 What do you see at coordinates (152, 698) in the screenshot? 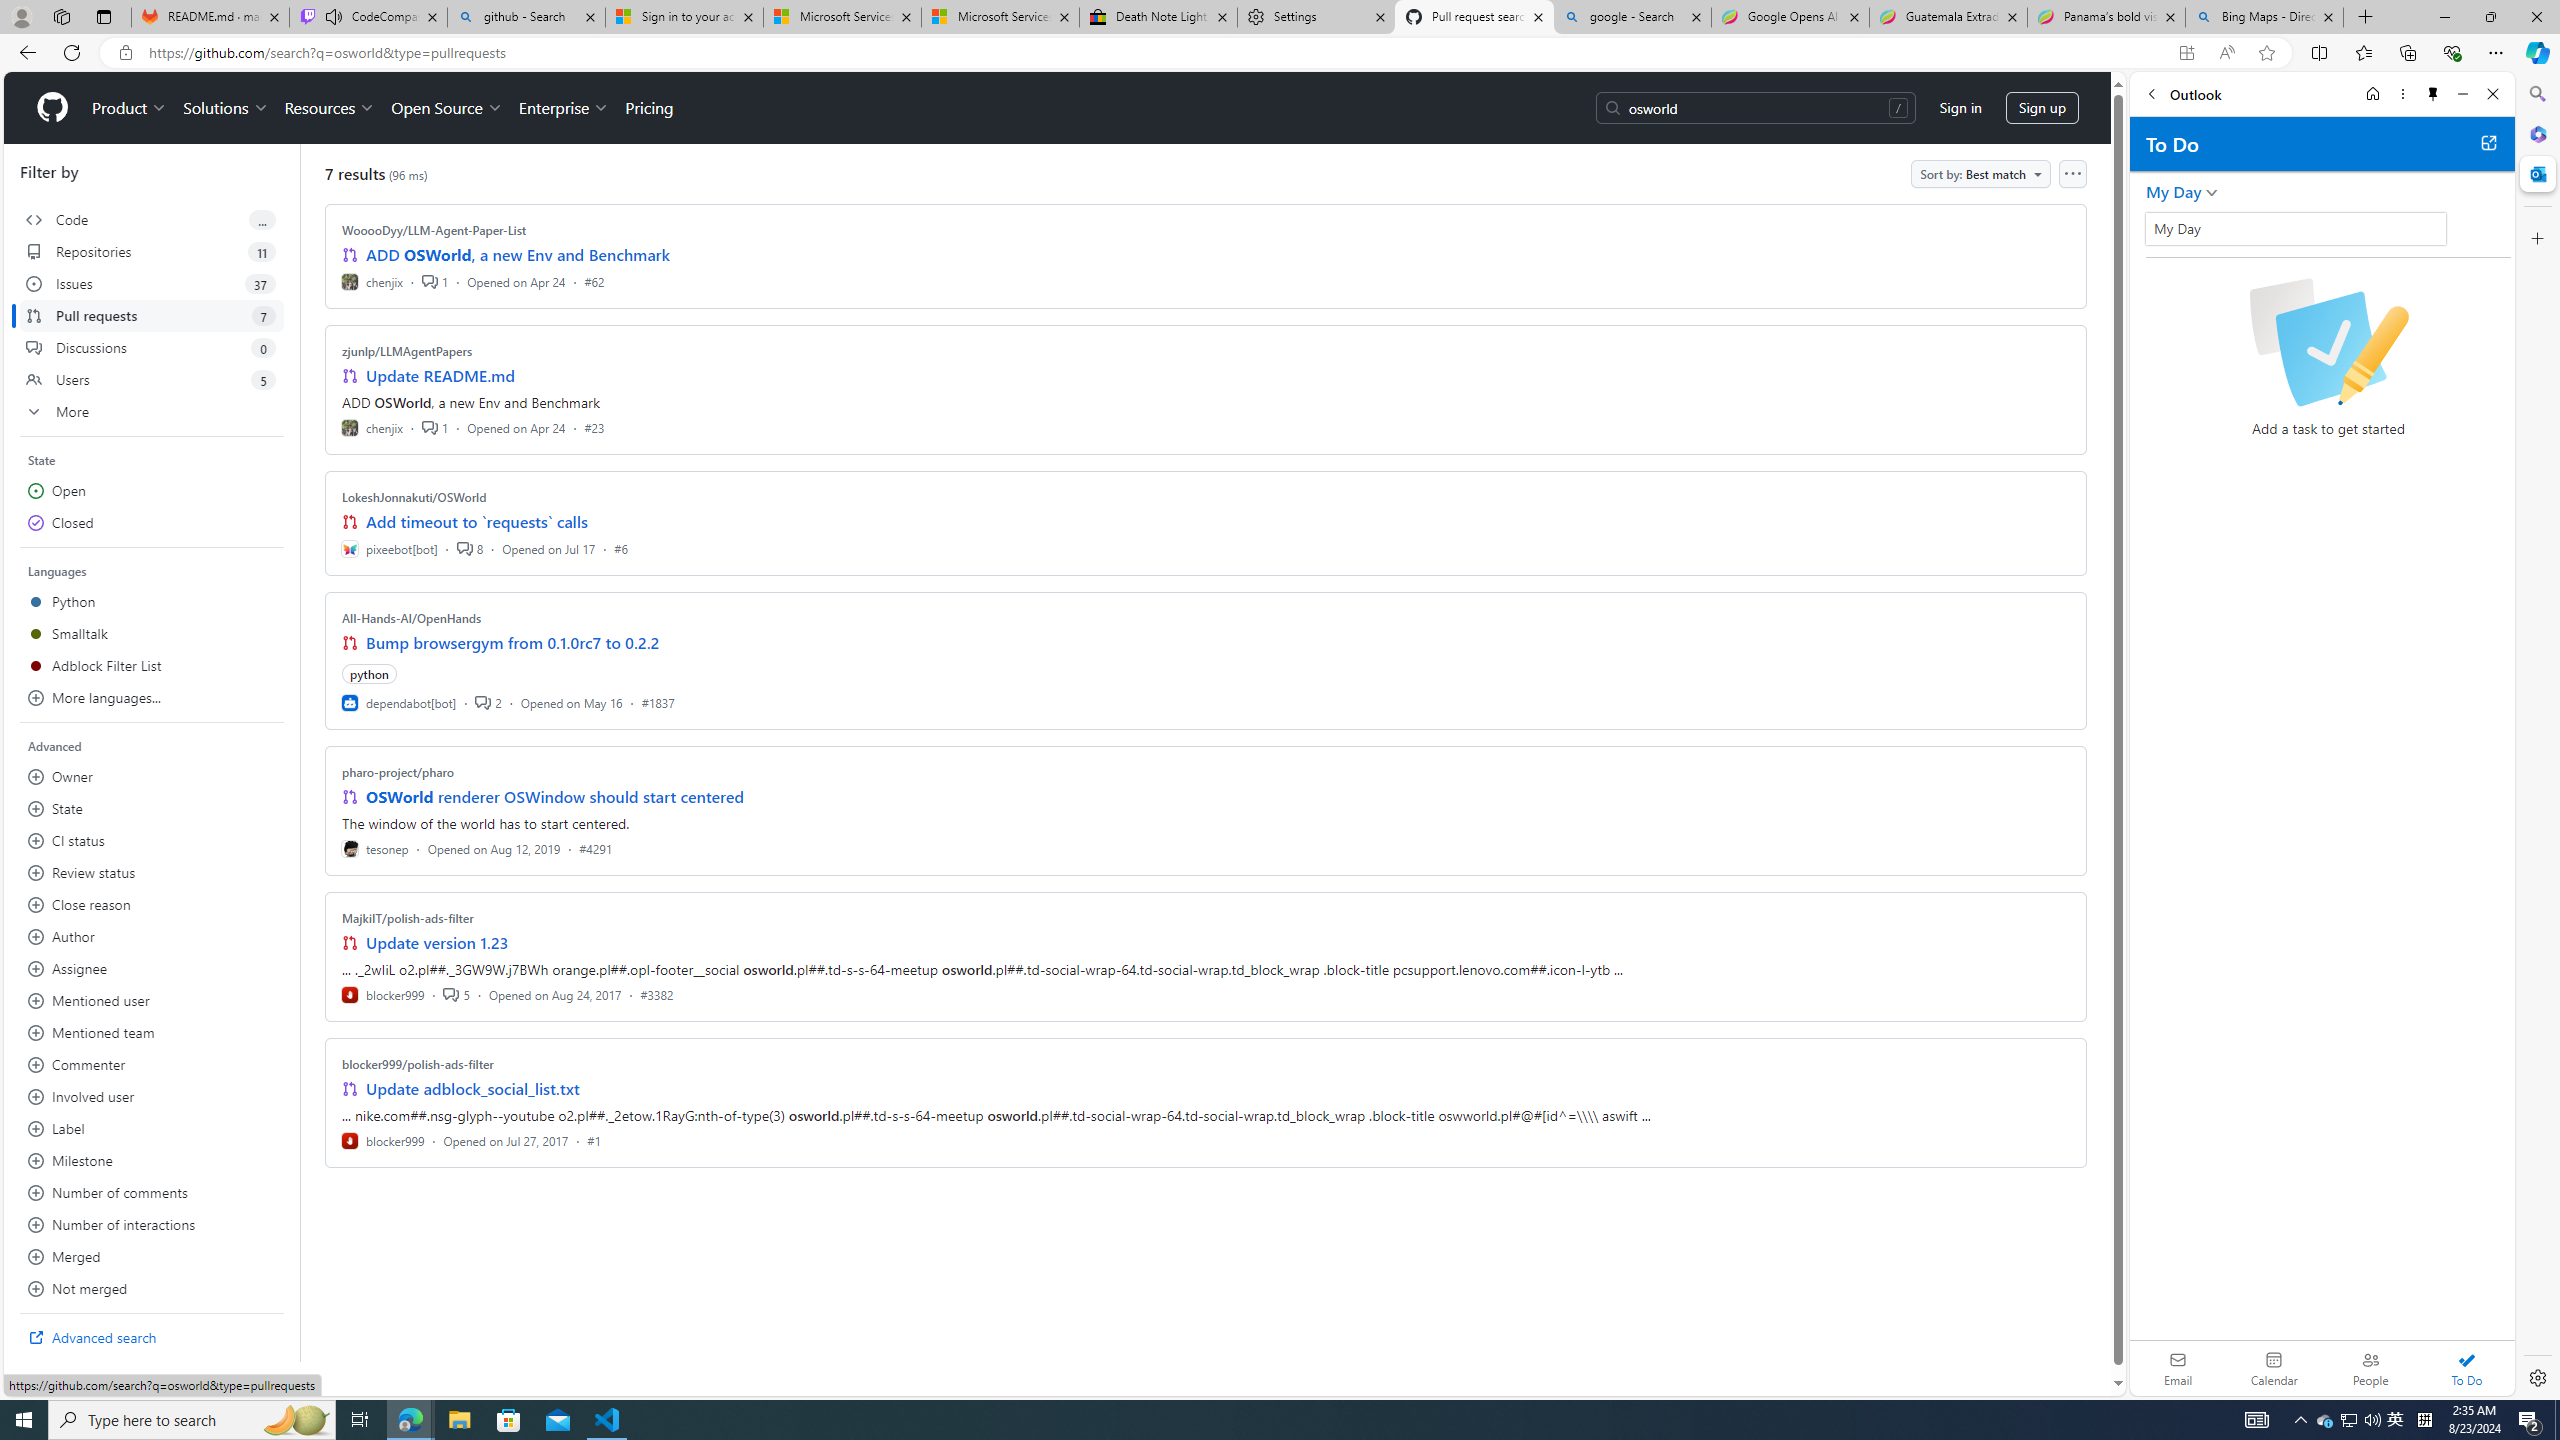
I see `More languages...` at bounding box center [152, 698].